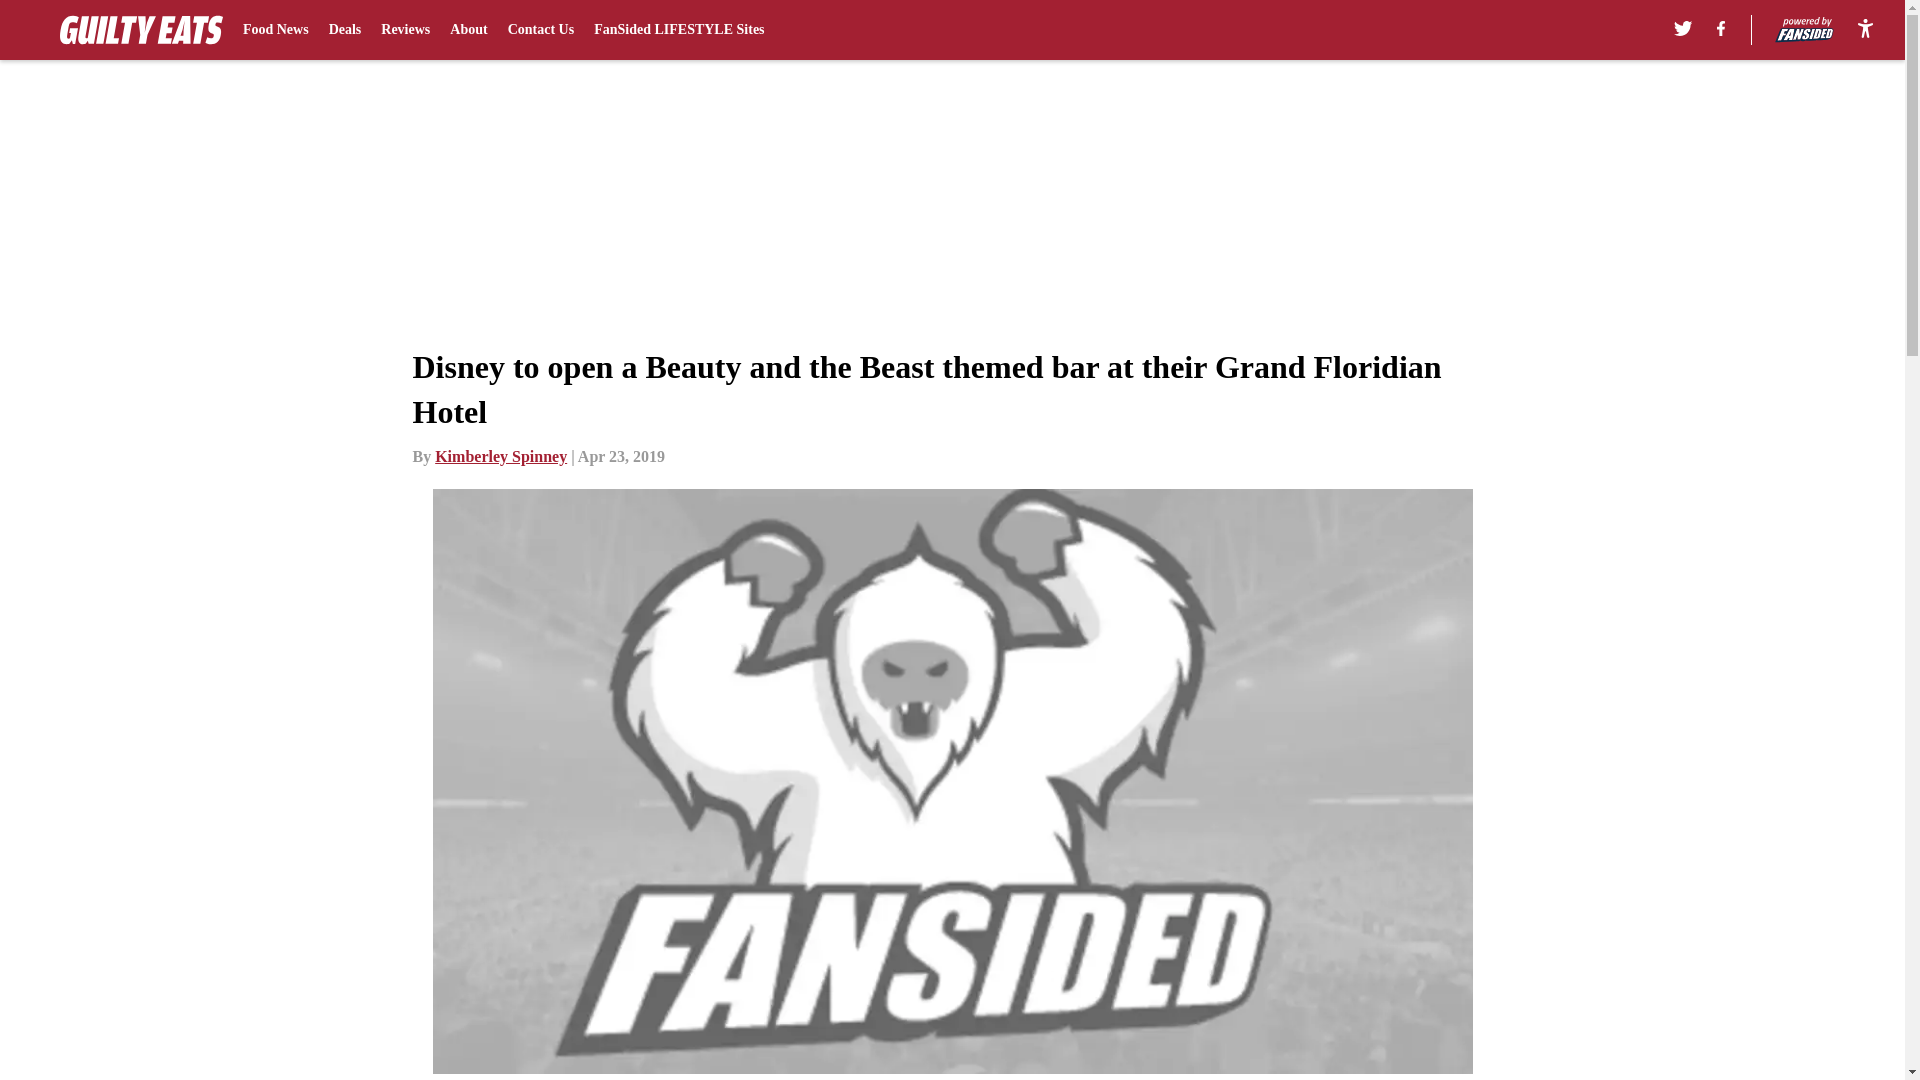  Describe the element at coordinates (345, 30) in the screenshot. I see `Deals` at that location.